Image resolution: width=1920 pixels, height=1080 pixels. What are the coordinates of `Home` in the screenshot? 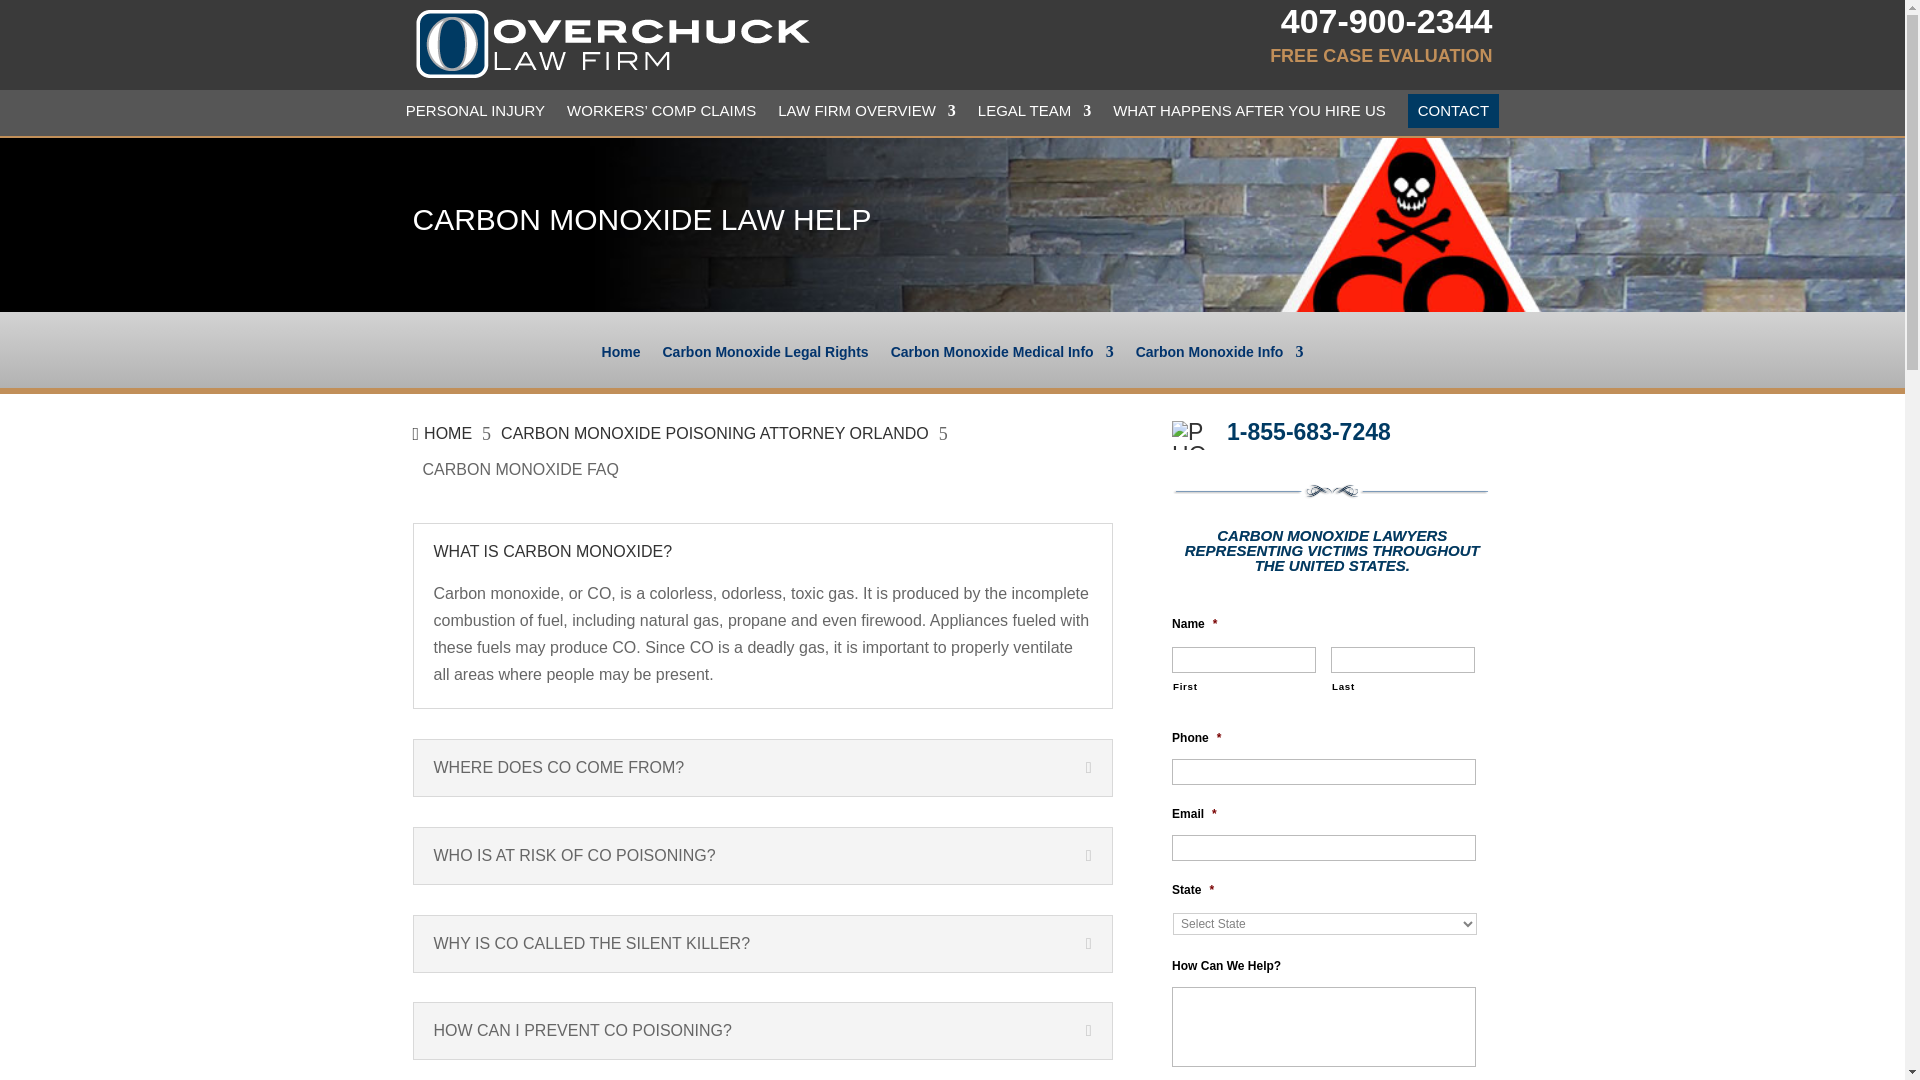 It's located at (622, 366).